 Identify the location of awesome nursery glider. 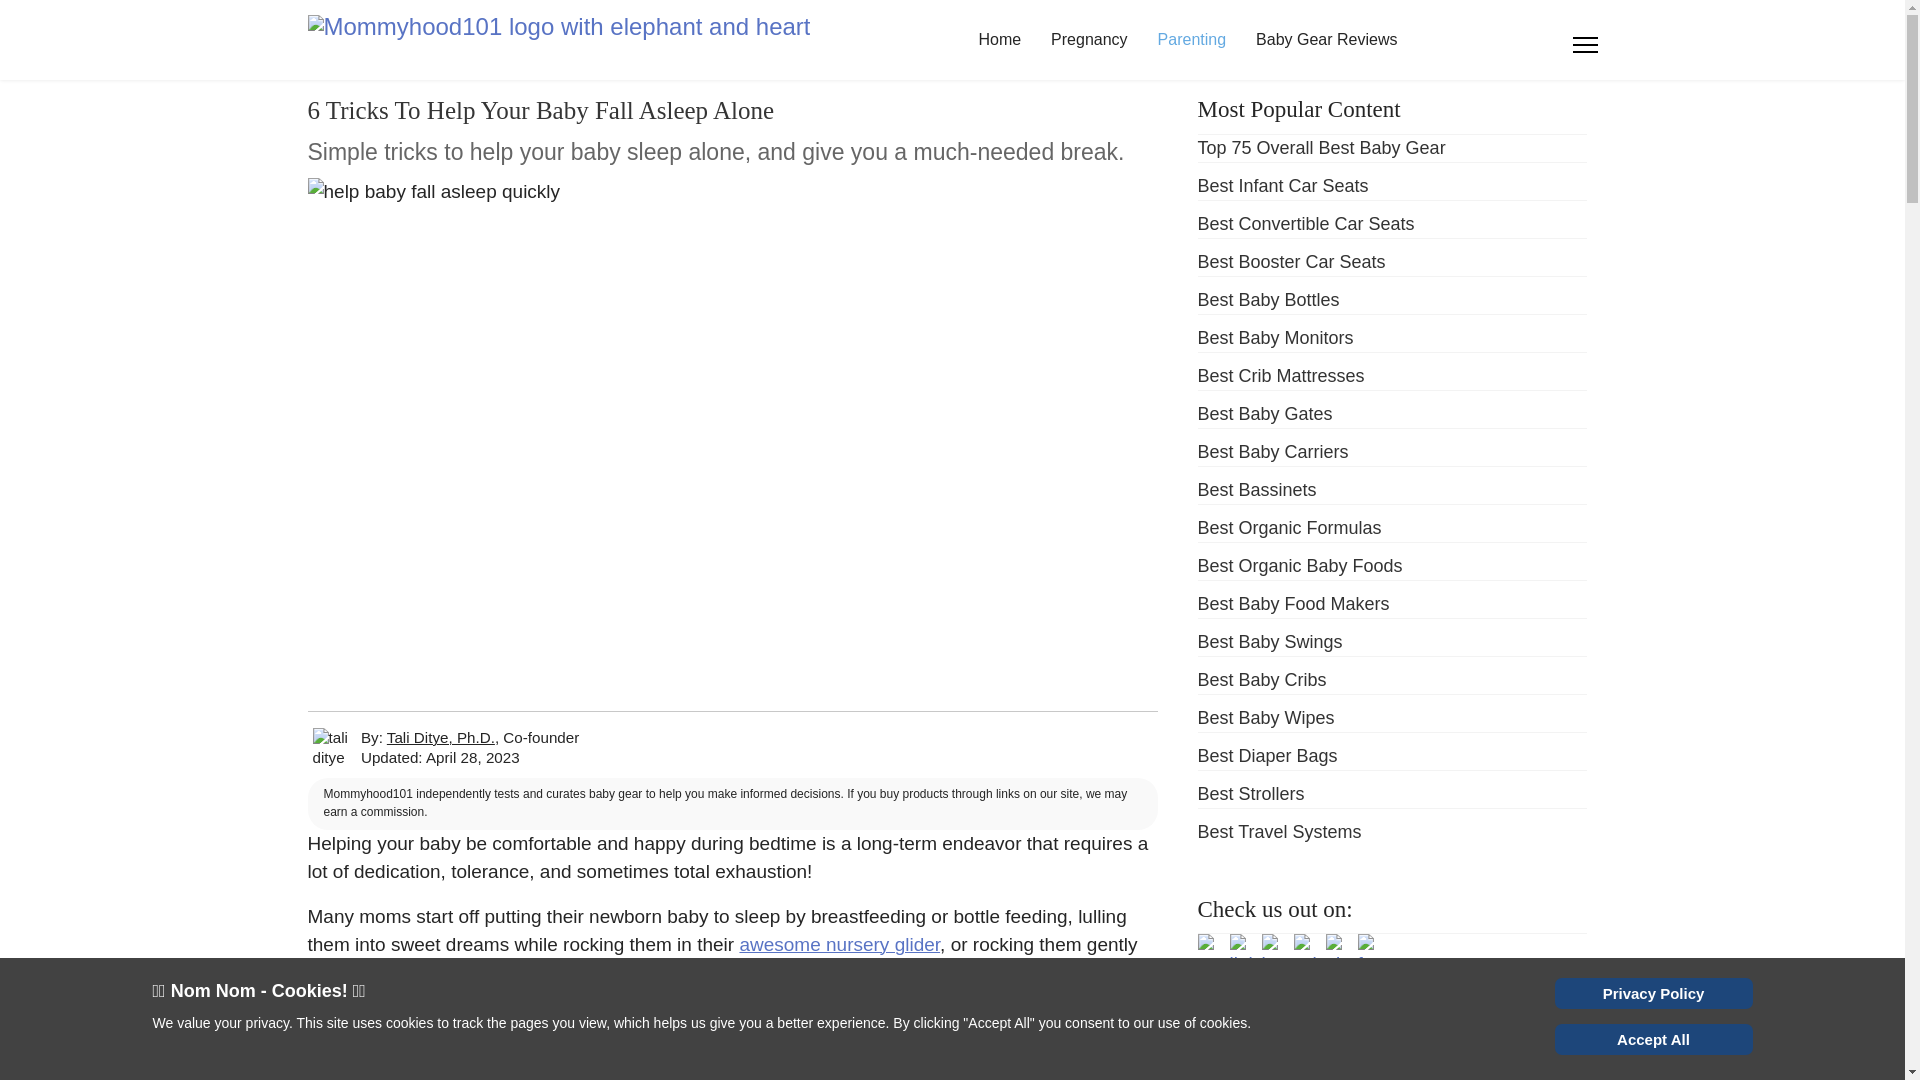
(840, 944).